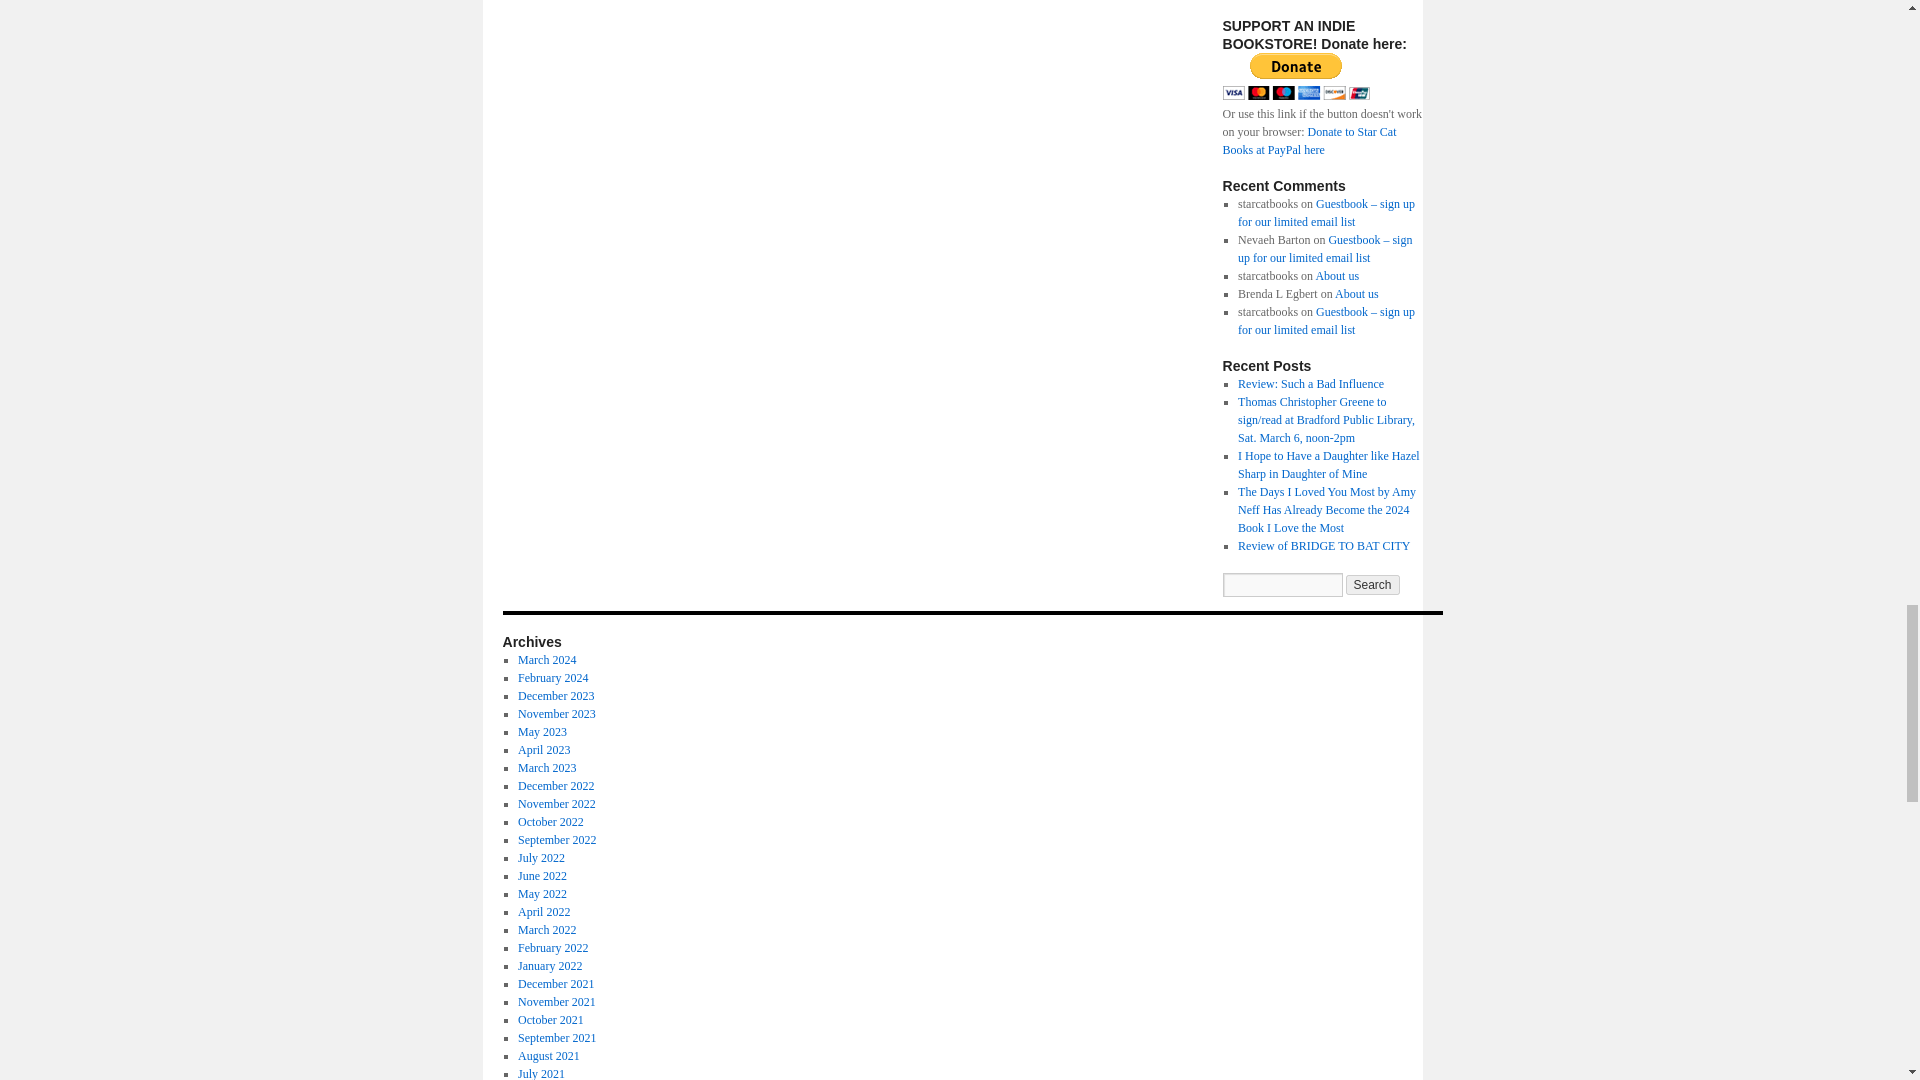  What do you see at coordinates (1372, 584) in the screenshot?
I see `Search` at bounding box center [1372, 584].